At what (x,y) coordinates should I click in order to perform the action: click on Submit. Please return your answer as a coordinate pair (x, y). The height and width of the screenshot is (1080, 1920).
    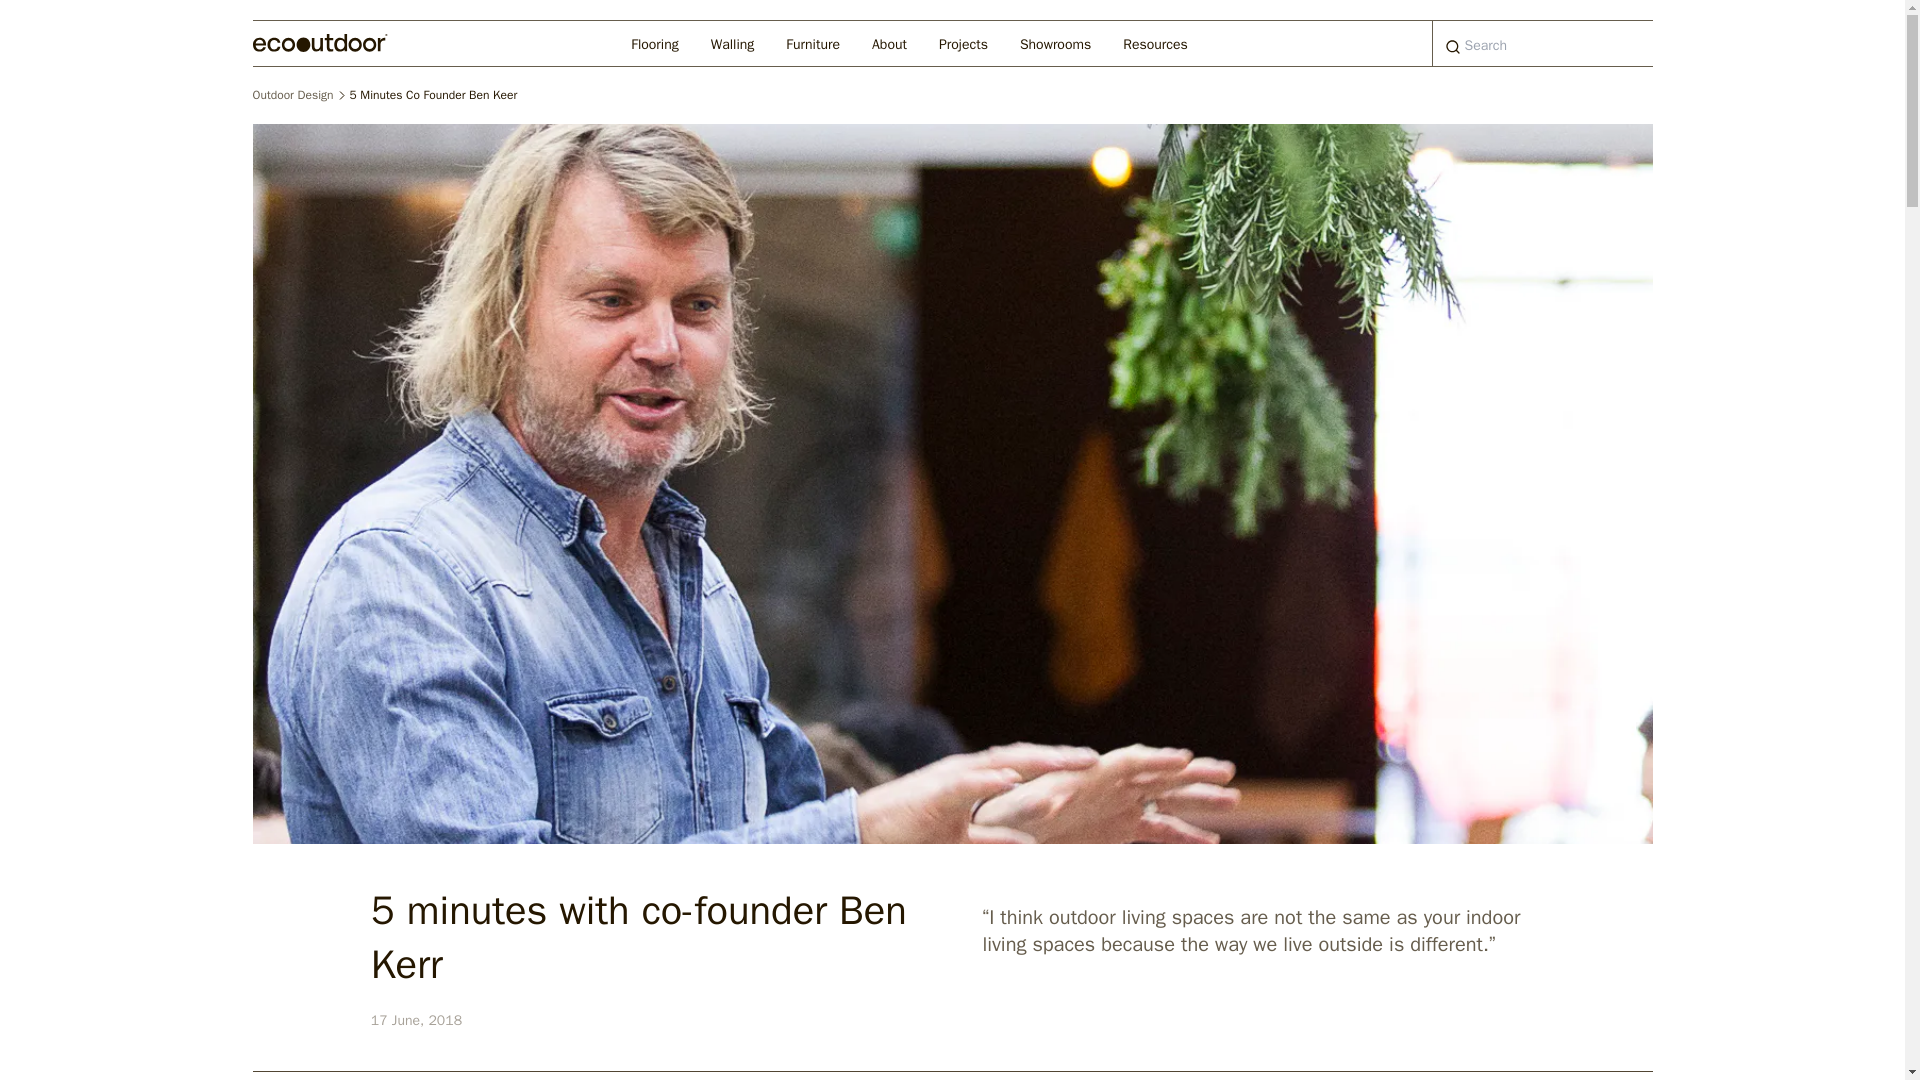
    Looking at the image, I should click on (1453, 48).